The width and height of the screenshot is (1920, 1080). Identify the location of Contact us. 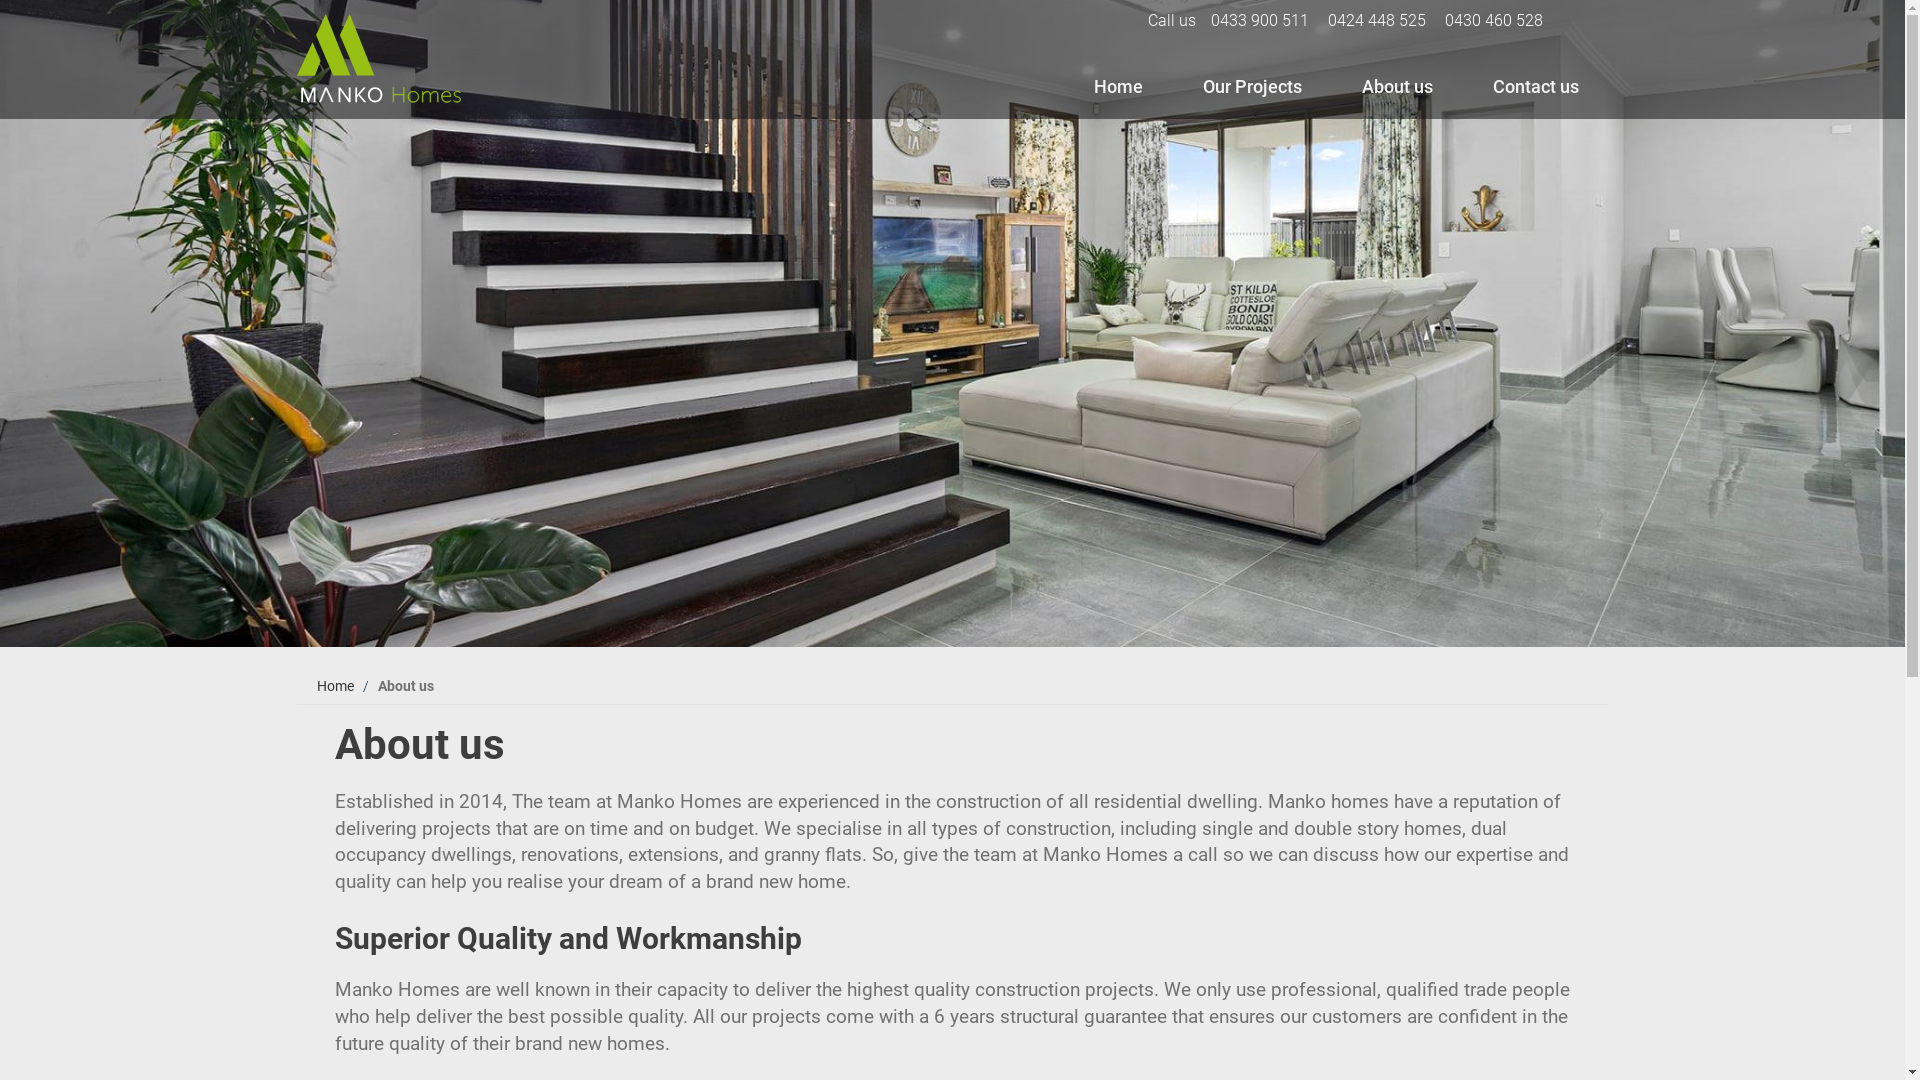
(1535, 87).